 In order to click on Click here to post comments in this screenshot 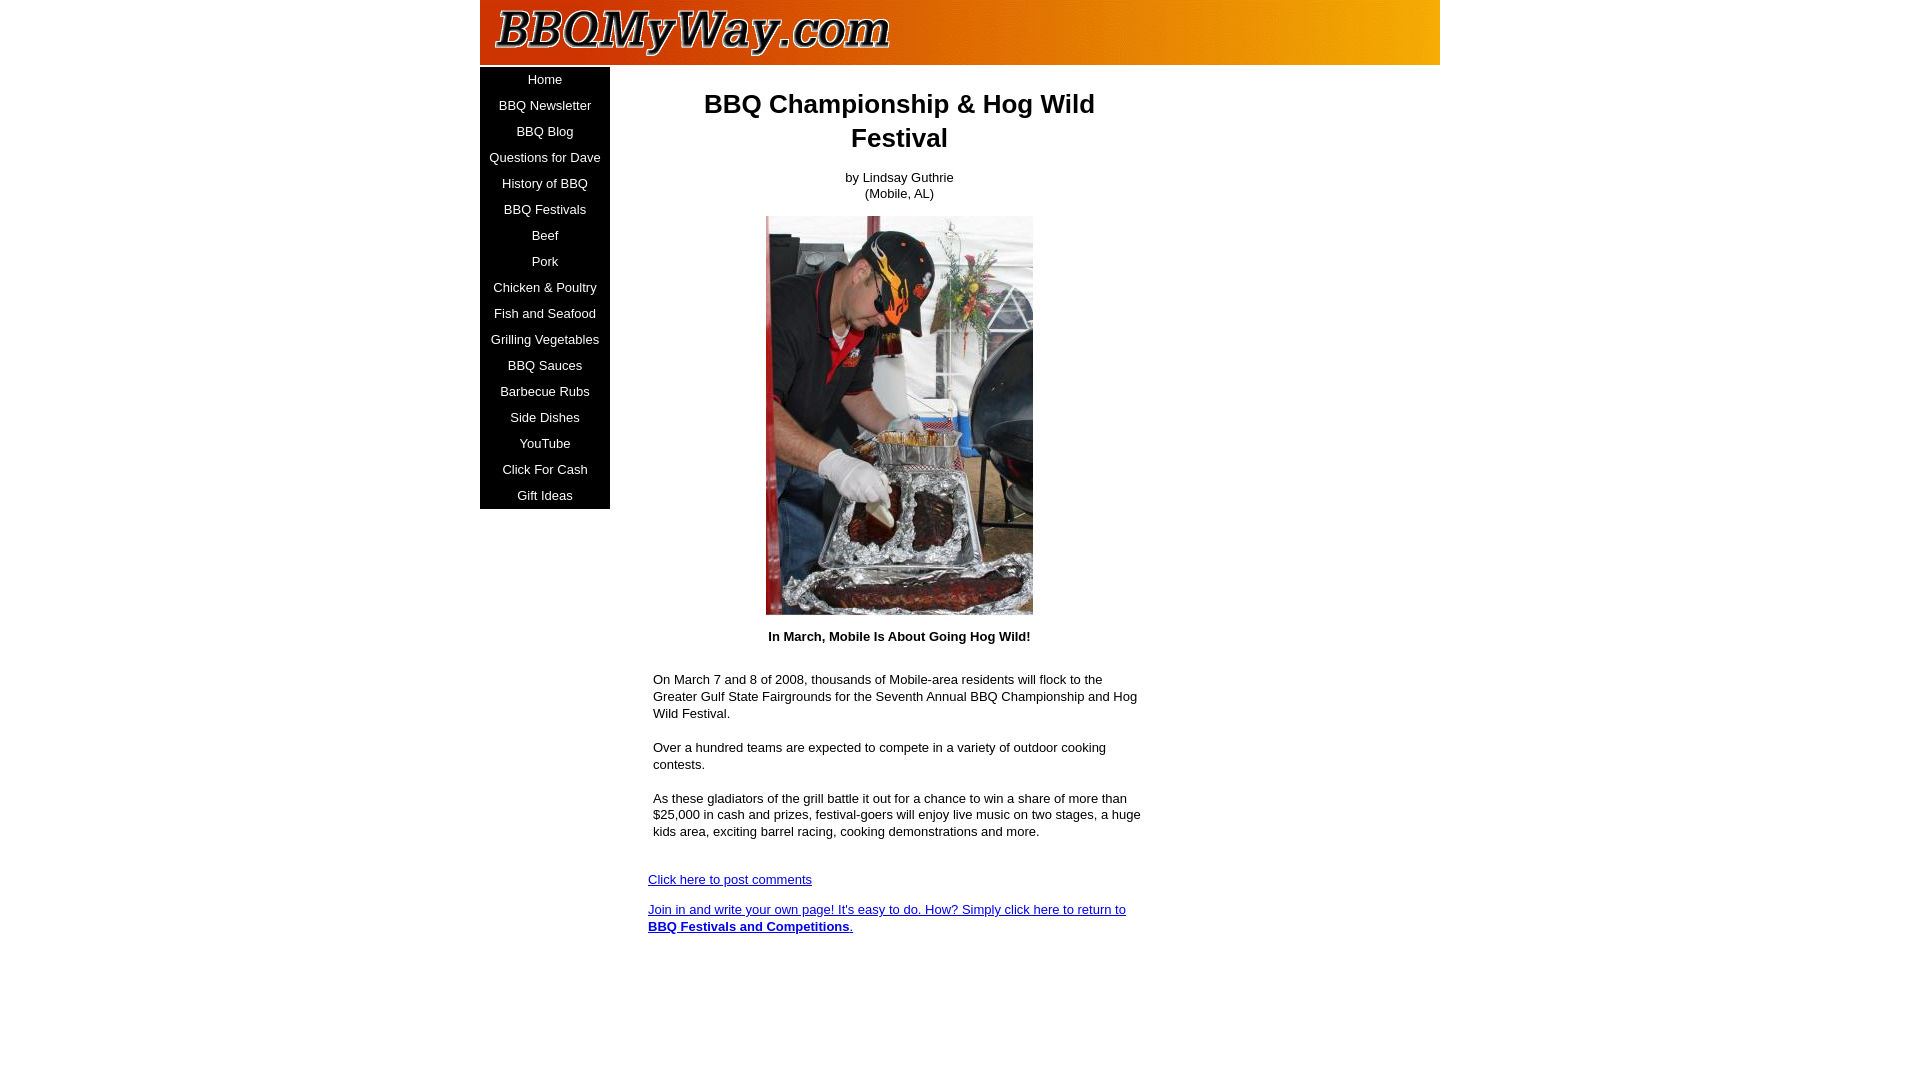, I will do `click(730, 878)`.